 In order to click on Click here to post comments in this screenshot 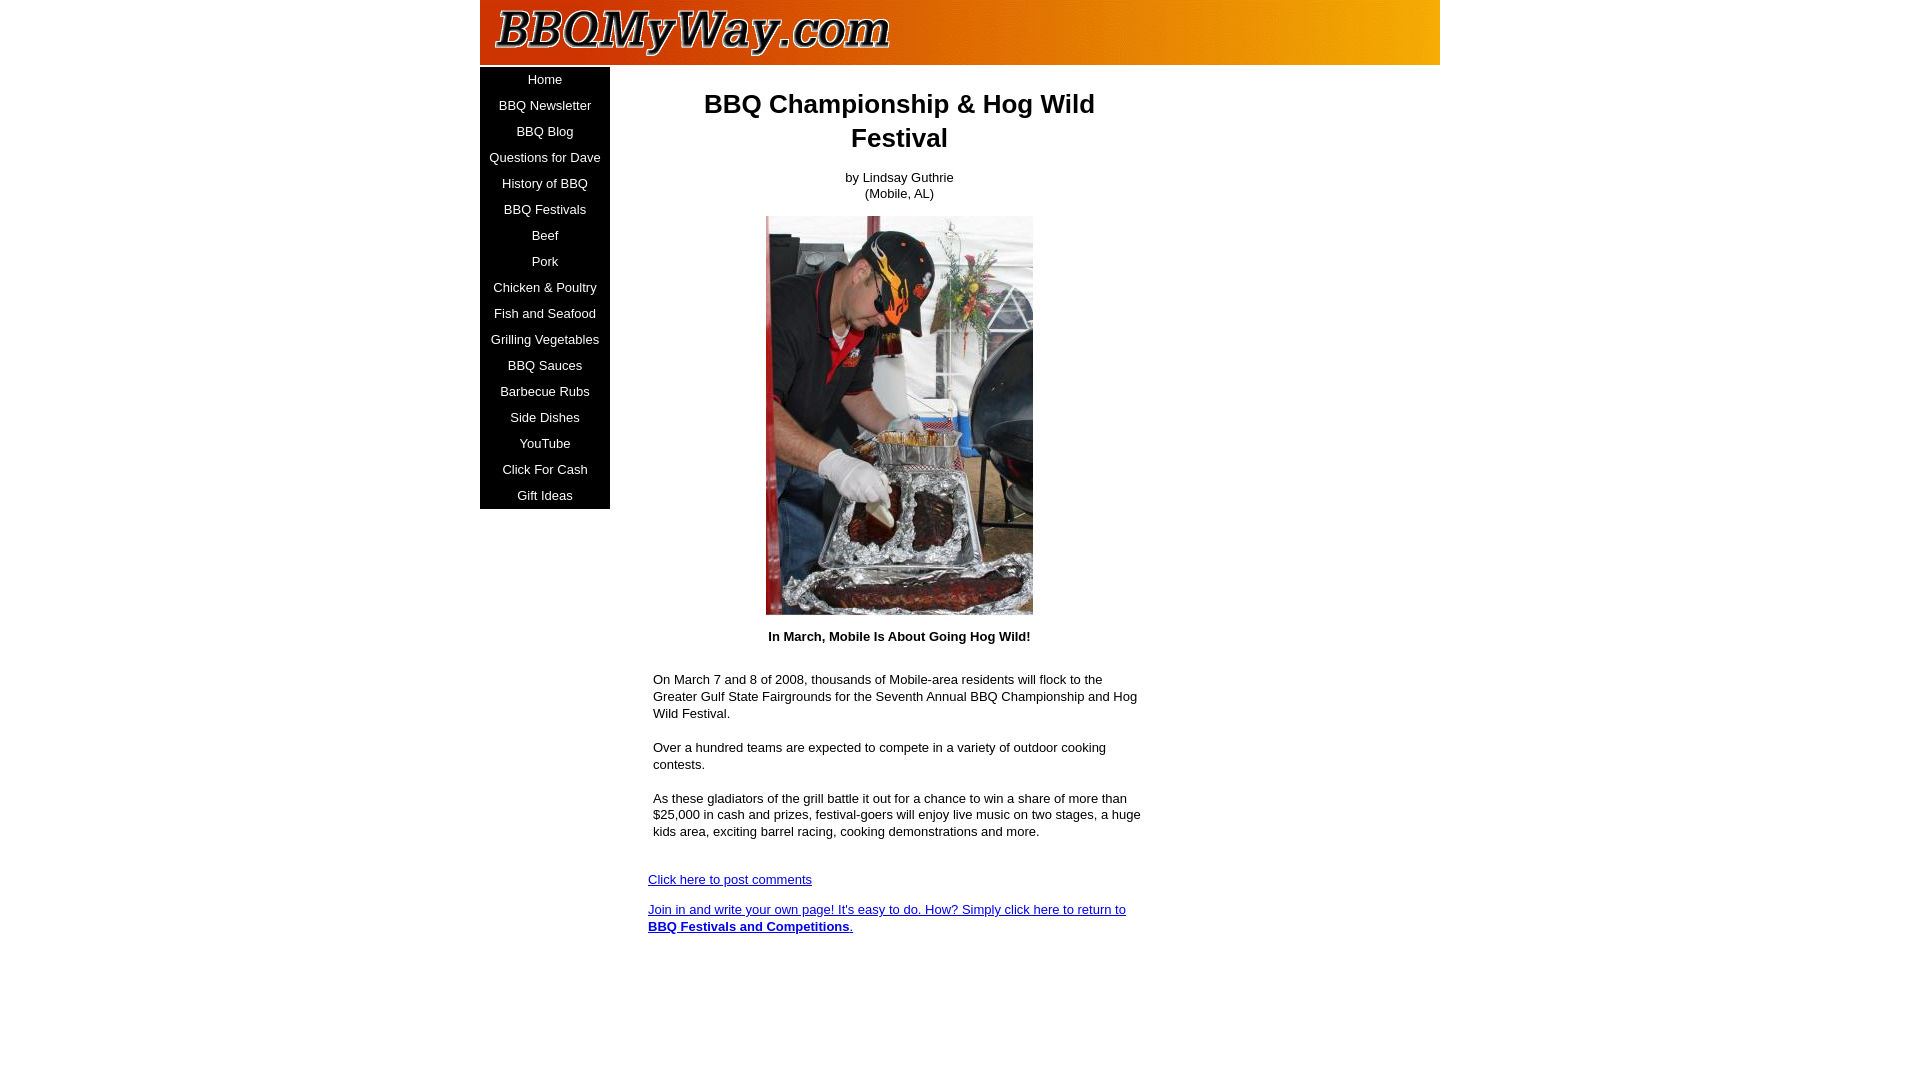, I will do `click(730, 878)`.